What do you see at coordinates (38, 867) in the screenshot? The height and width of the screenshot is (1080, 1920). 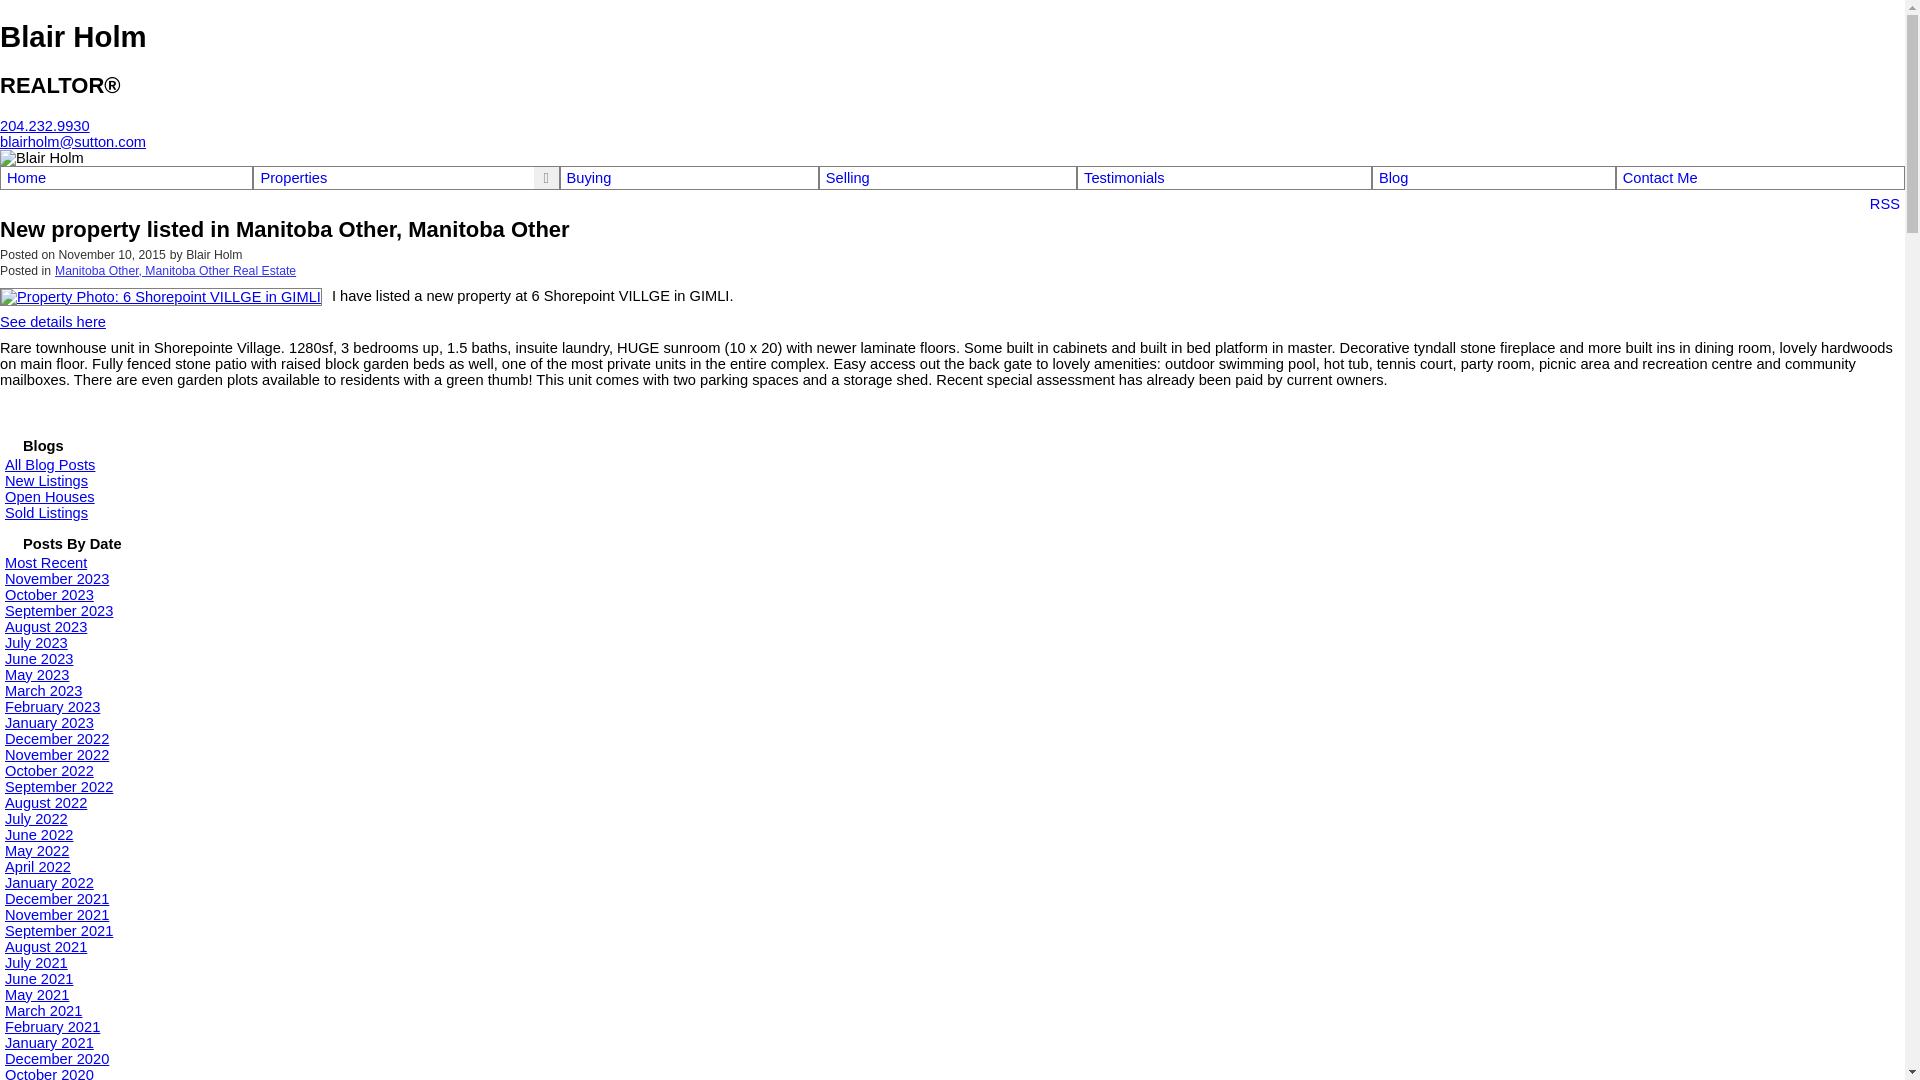 I see `April 2022` at bounding box center [38, 867].